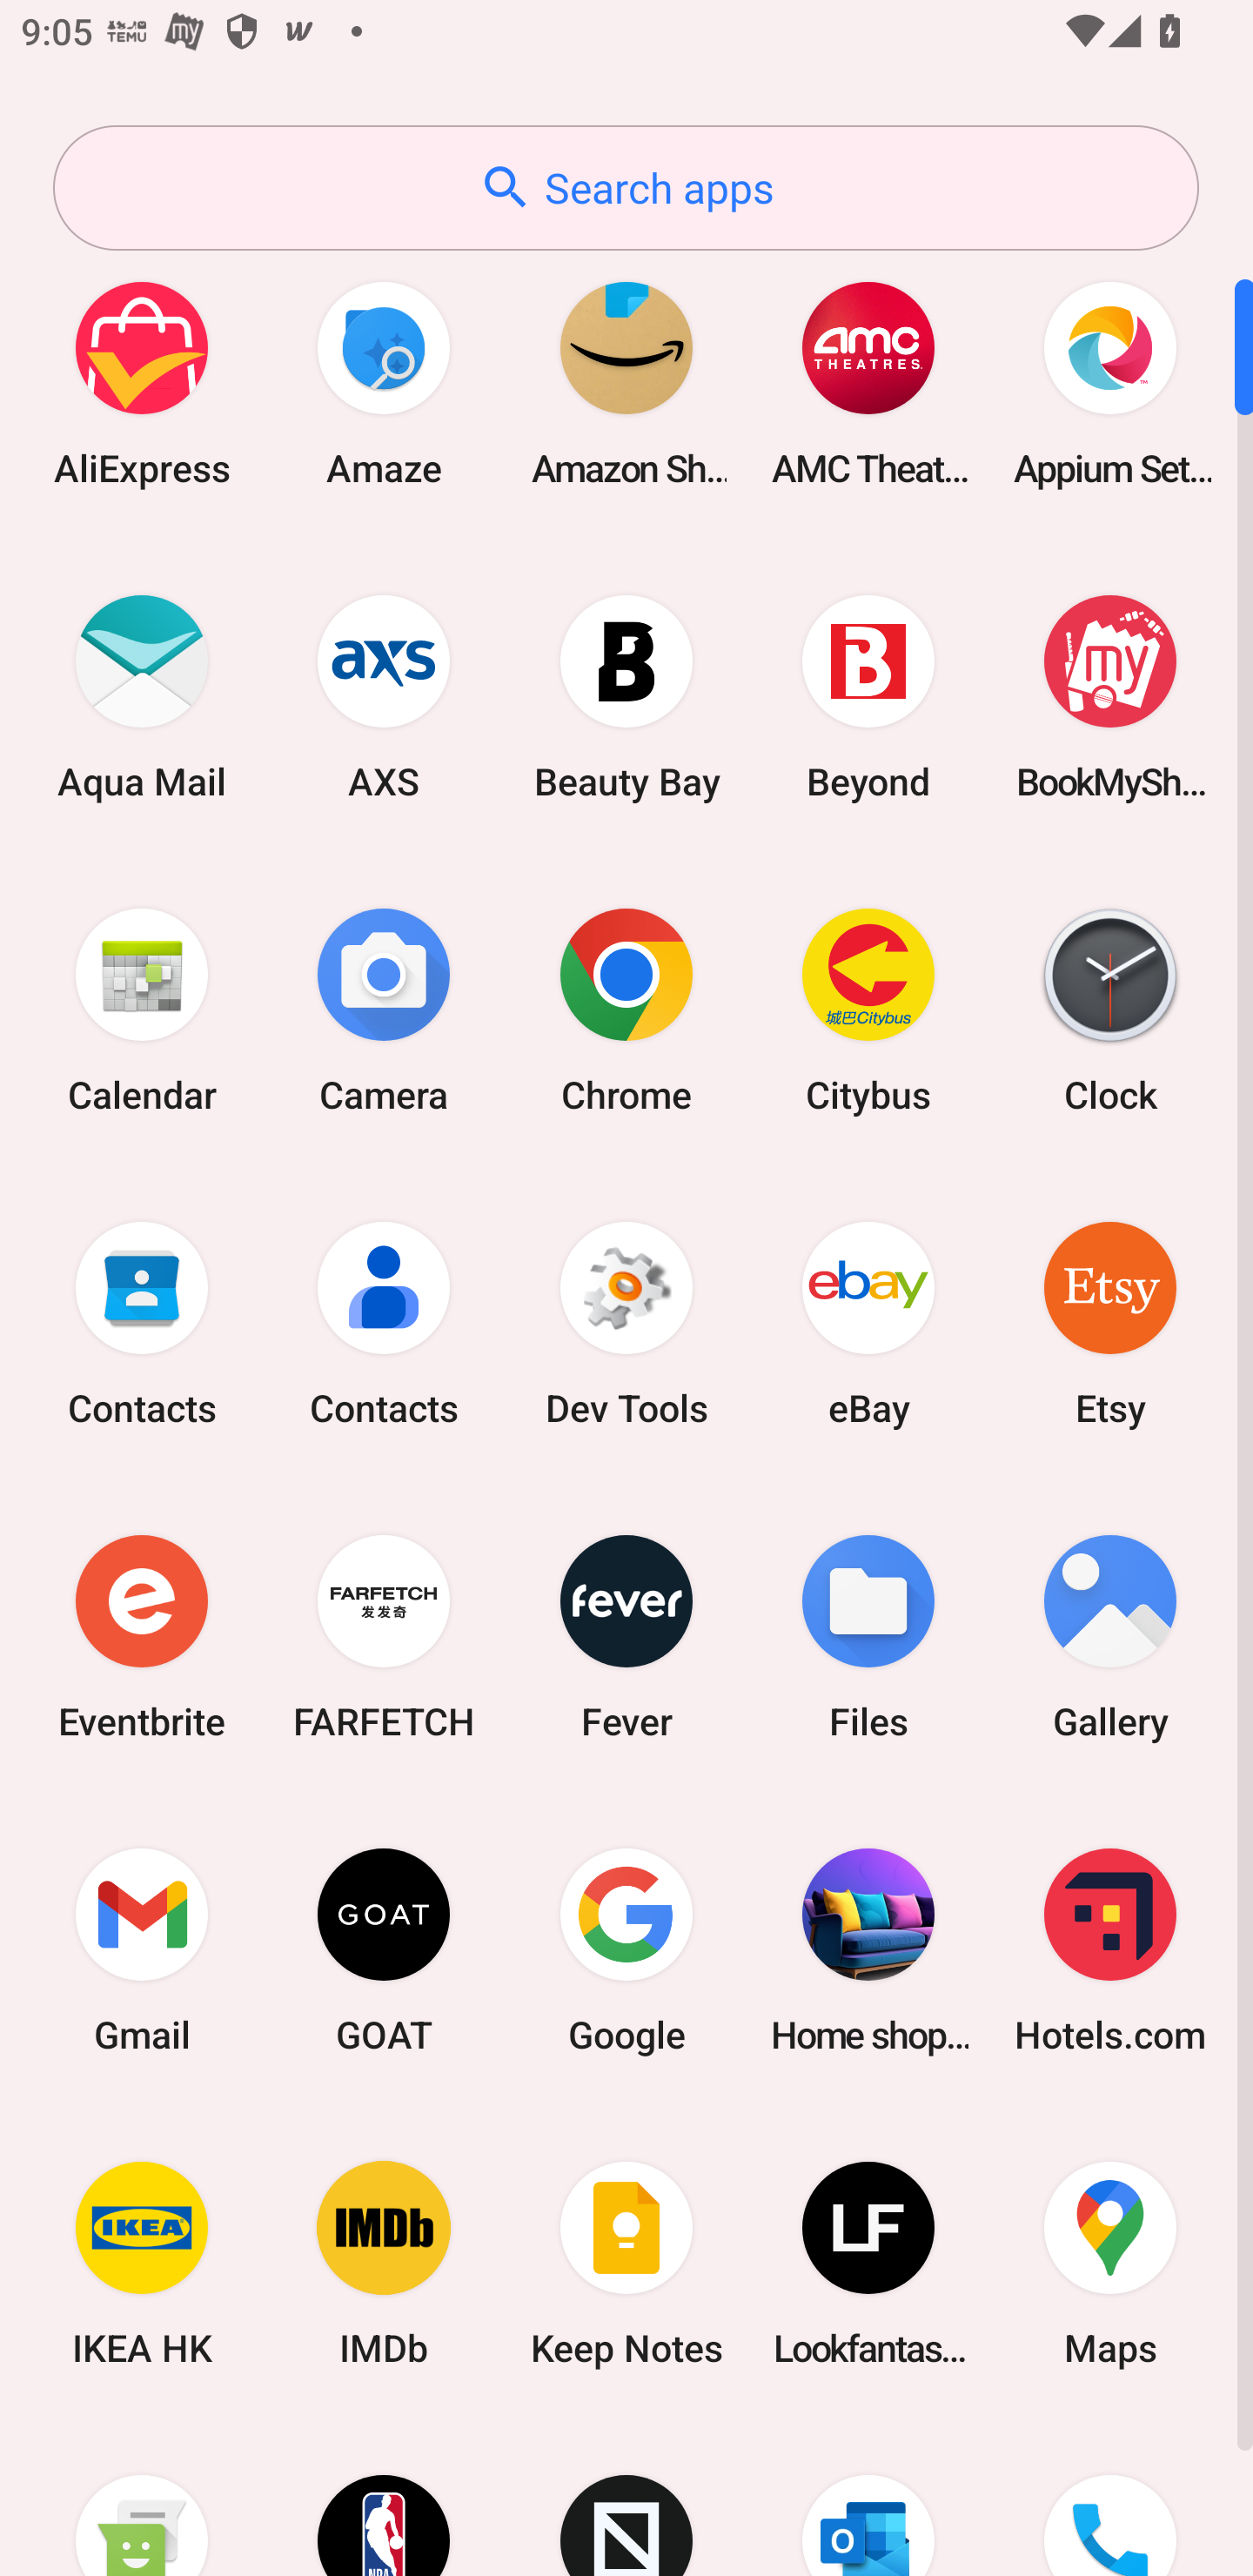  I want to click on GOAT, so click(384, 1949).